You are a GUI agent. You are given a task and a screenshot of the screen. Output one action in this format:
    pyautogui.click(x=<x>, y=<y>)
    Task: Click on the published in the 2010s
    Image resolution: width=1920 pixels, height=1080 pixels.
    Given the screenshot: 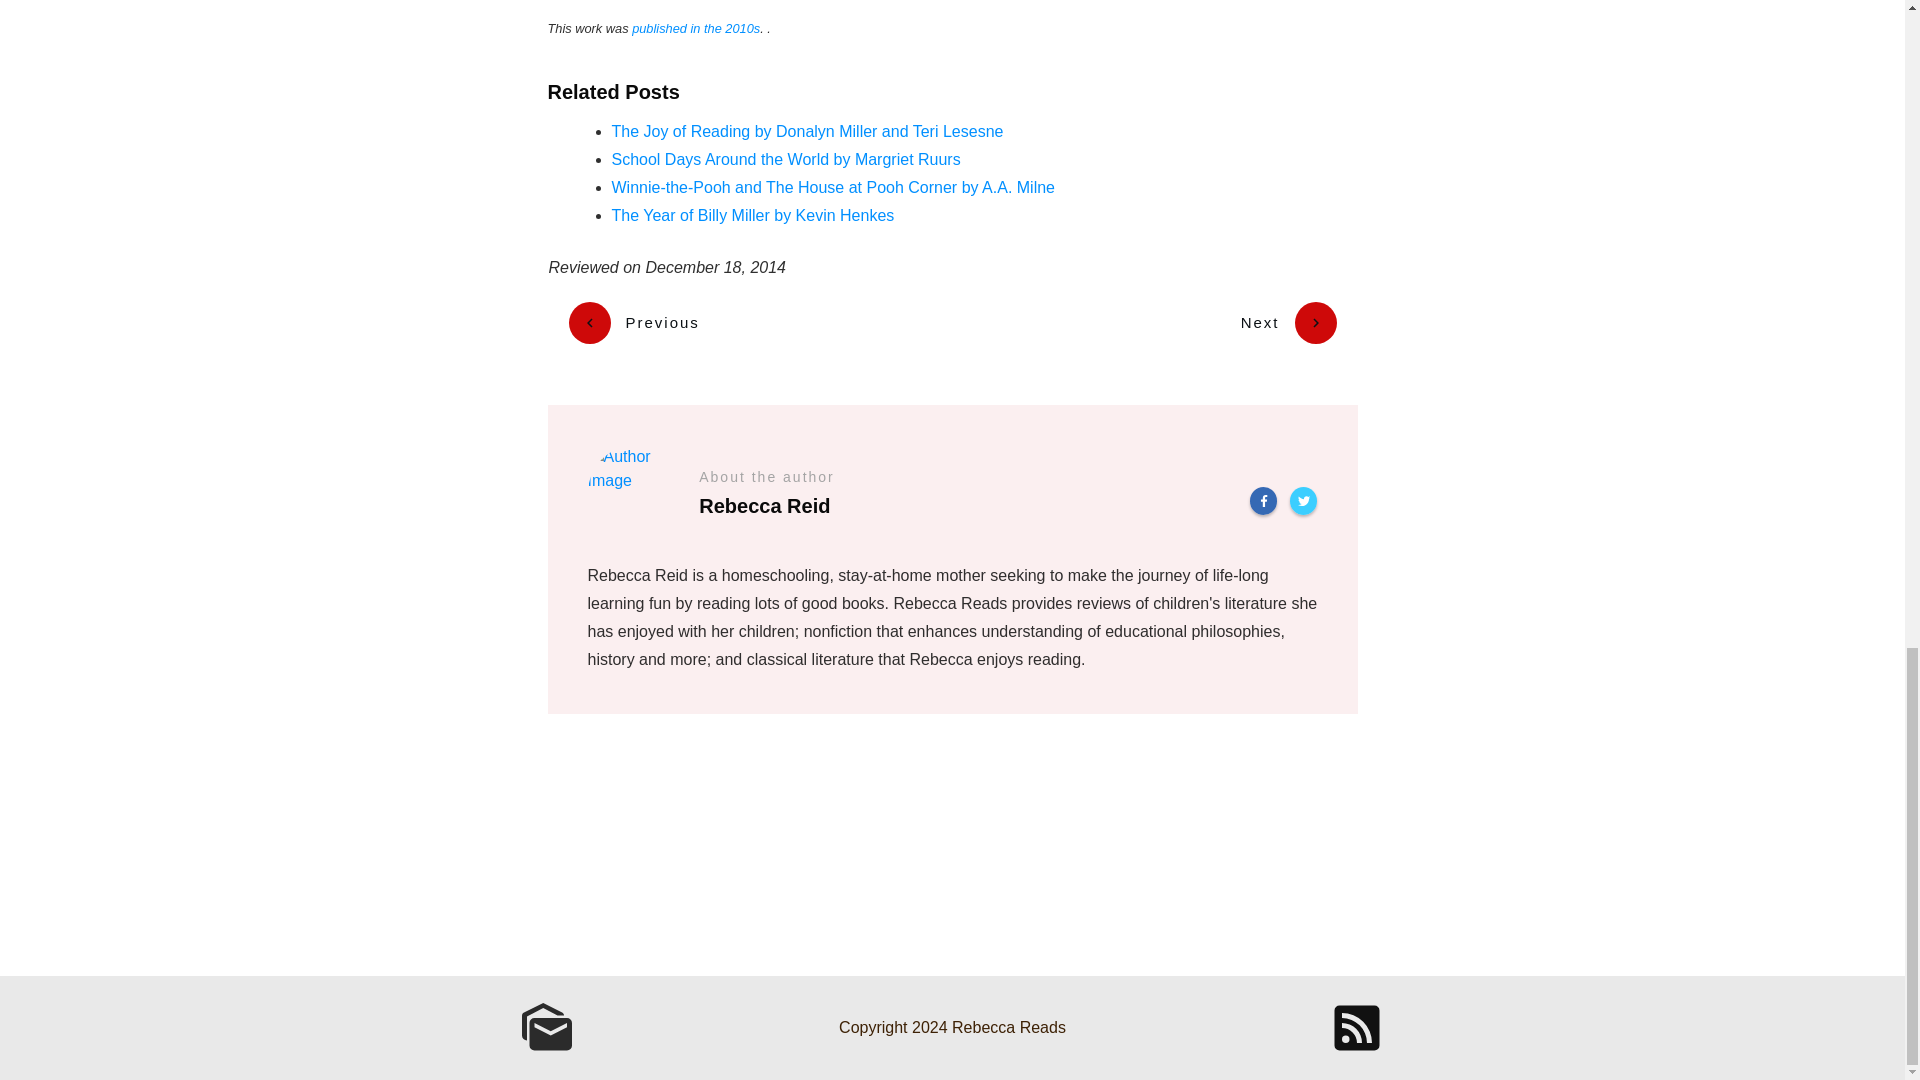 What is the action you would take?
    pyautogui.click(x=696, y=28)
    